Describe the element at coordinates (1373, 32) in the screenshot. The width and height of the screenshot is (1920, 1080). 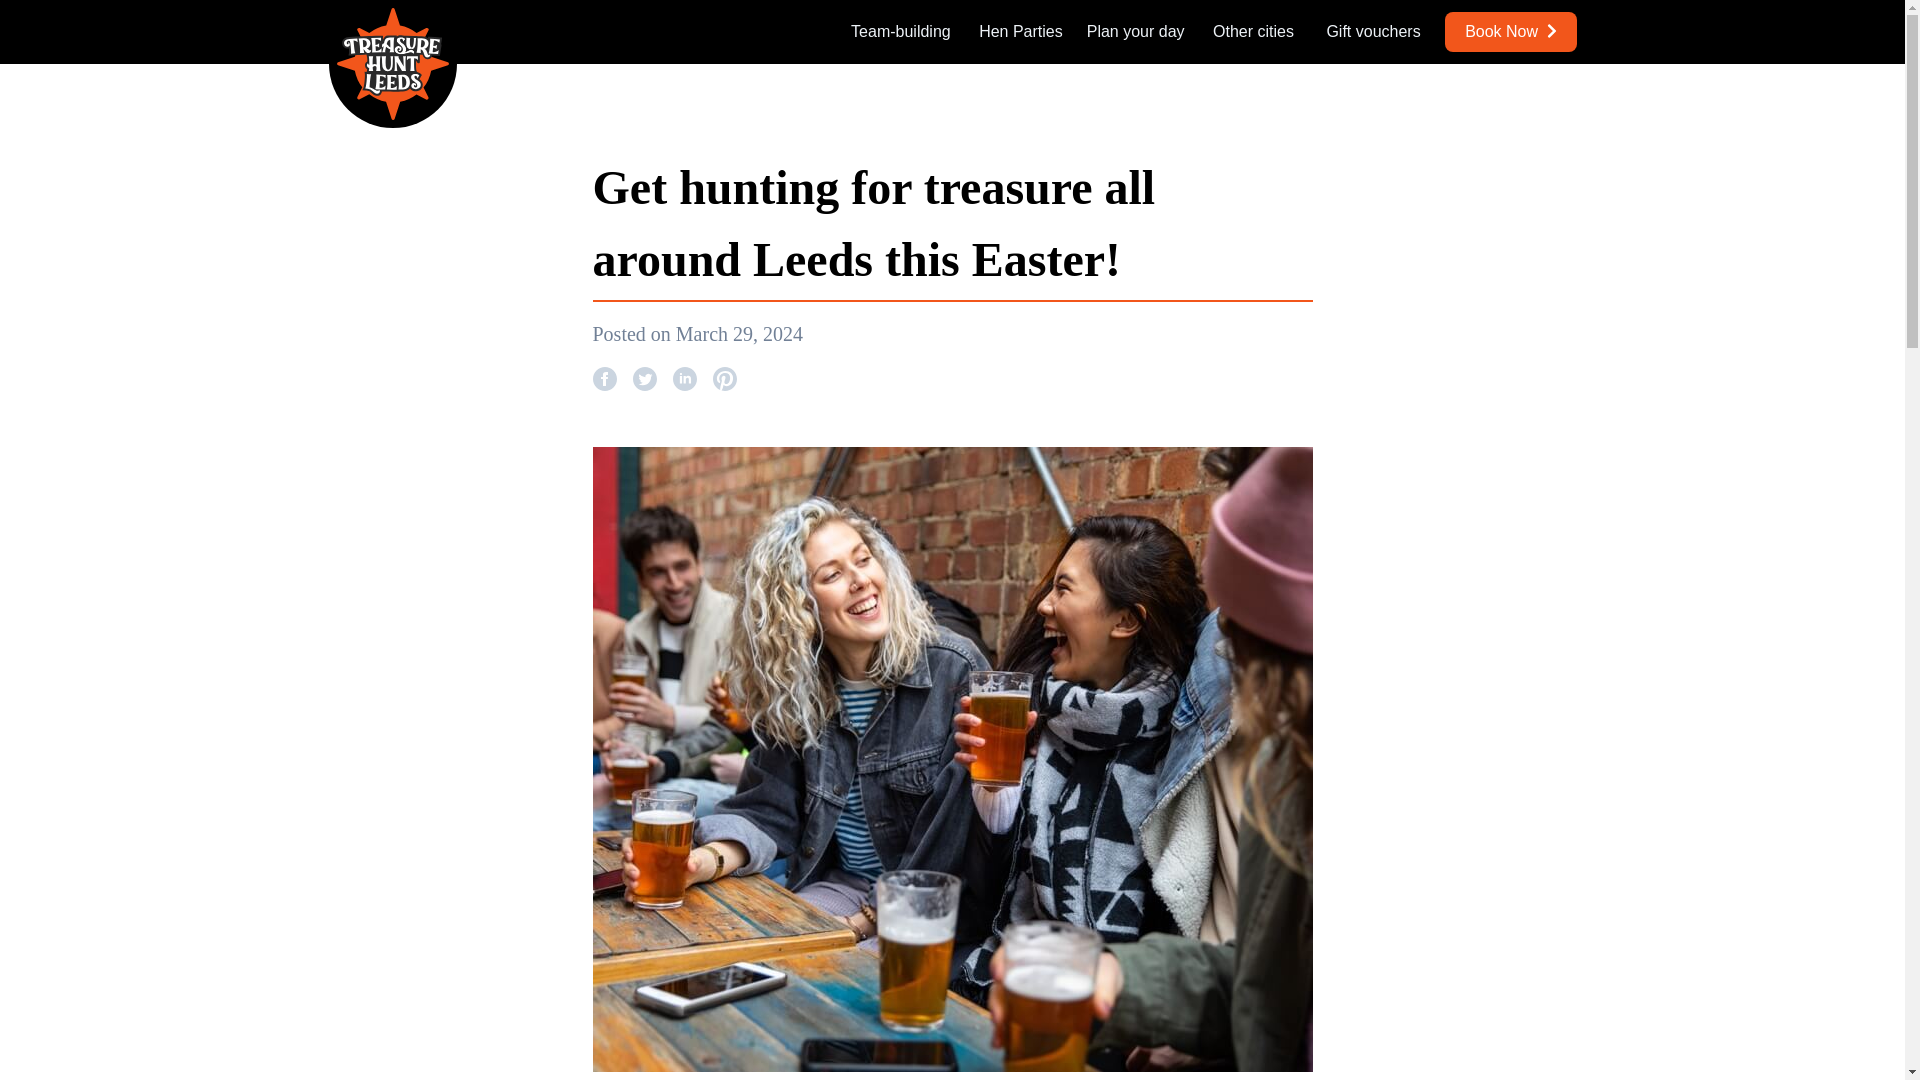
I see `Gift vouchers` at that location.